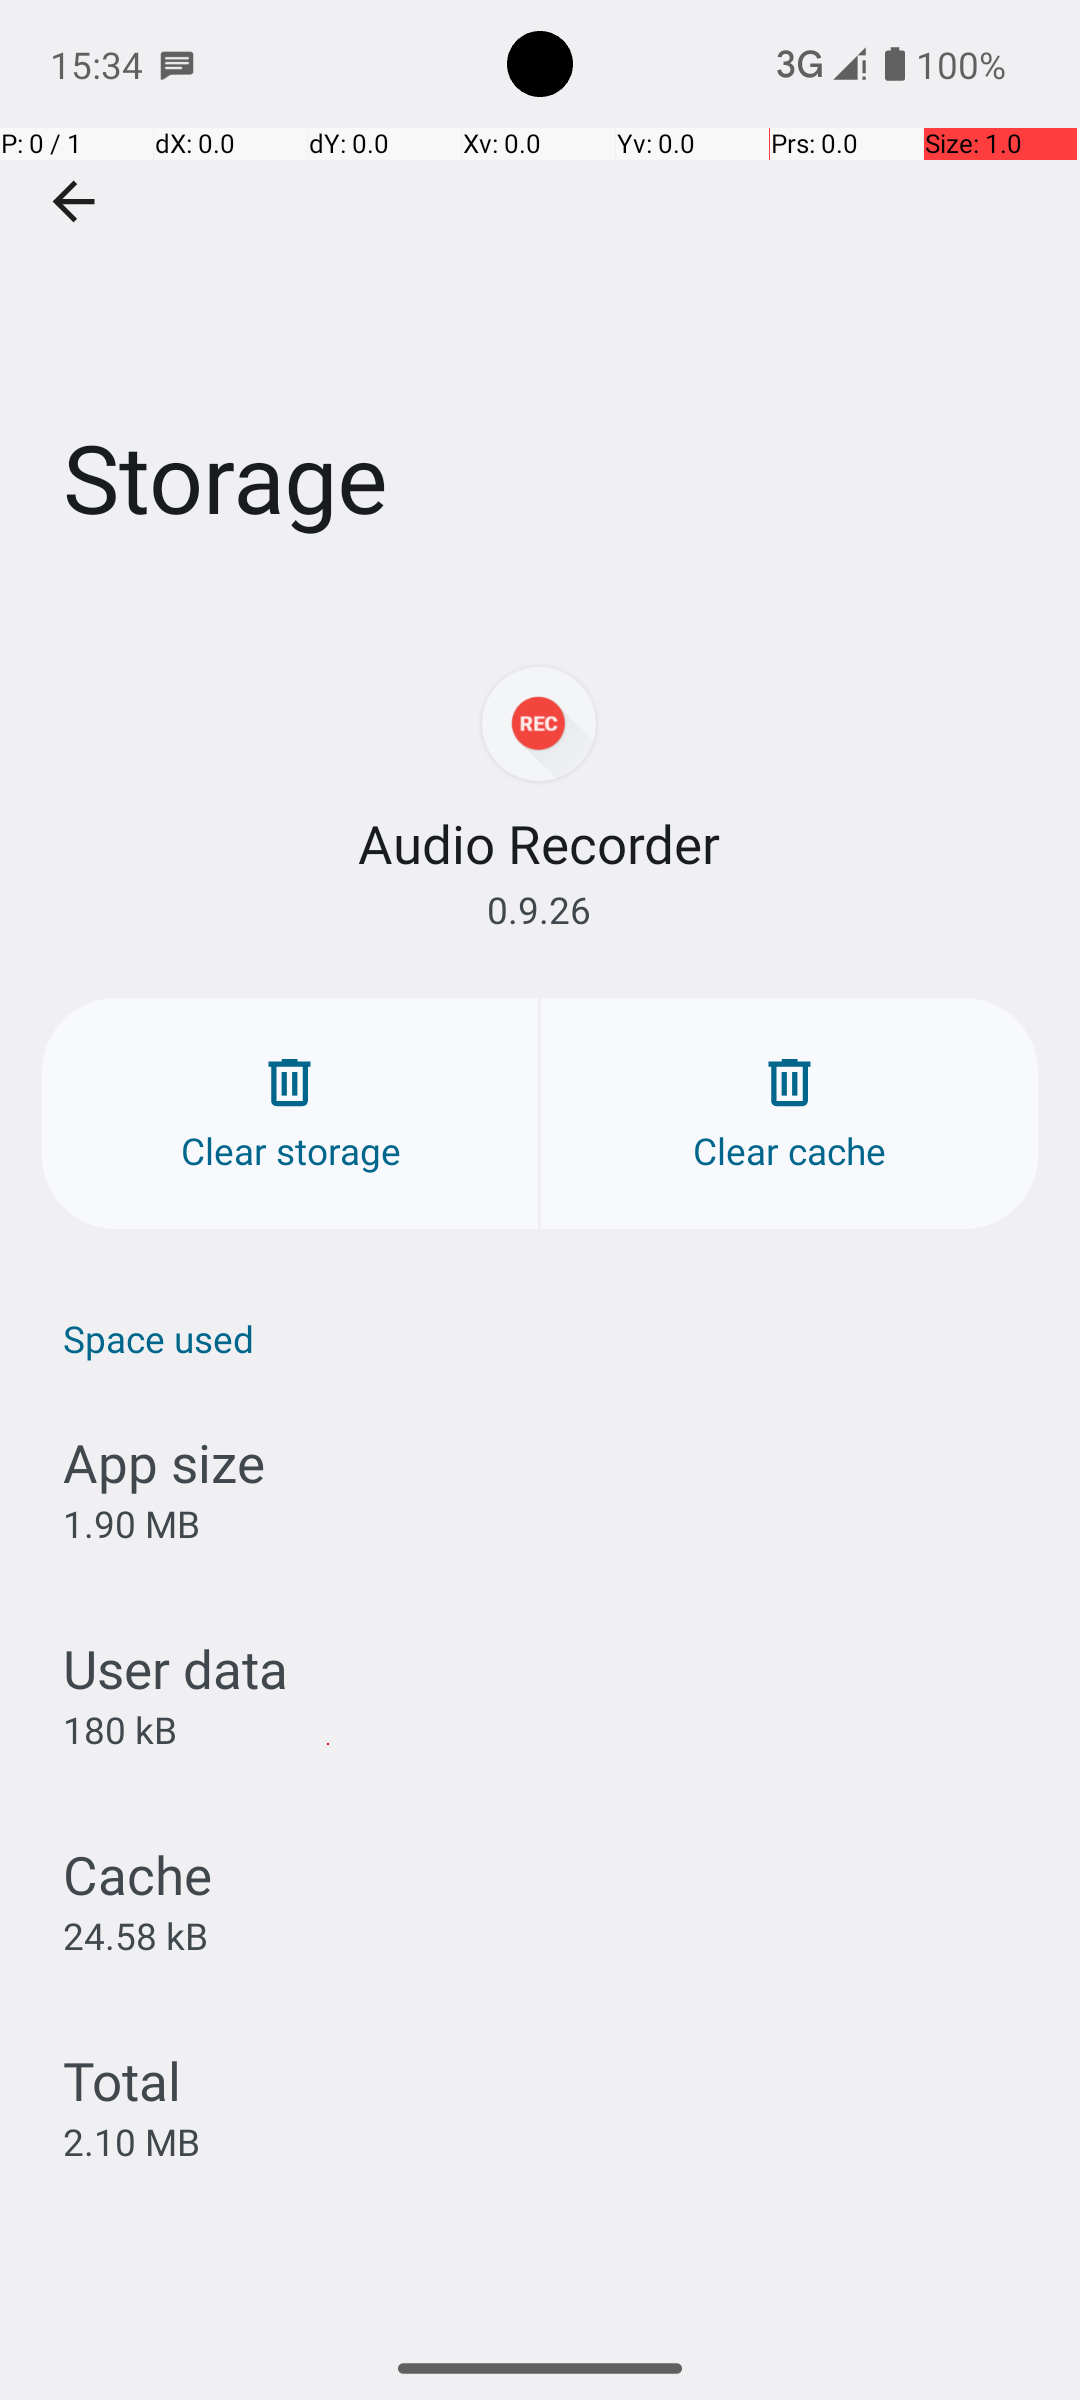 The height and width of the screenshot is (2400, 1080). Describe the element at coordinates (120, 1730) in the screenshot. I see `180 kB` at that location.